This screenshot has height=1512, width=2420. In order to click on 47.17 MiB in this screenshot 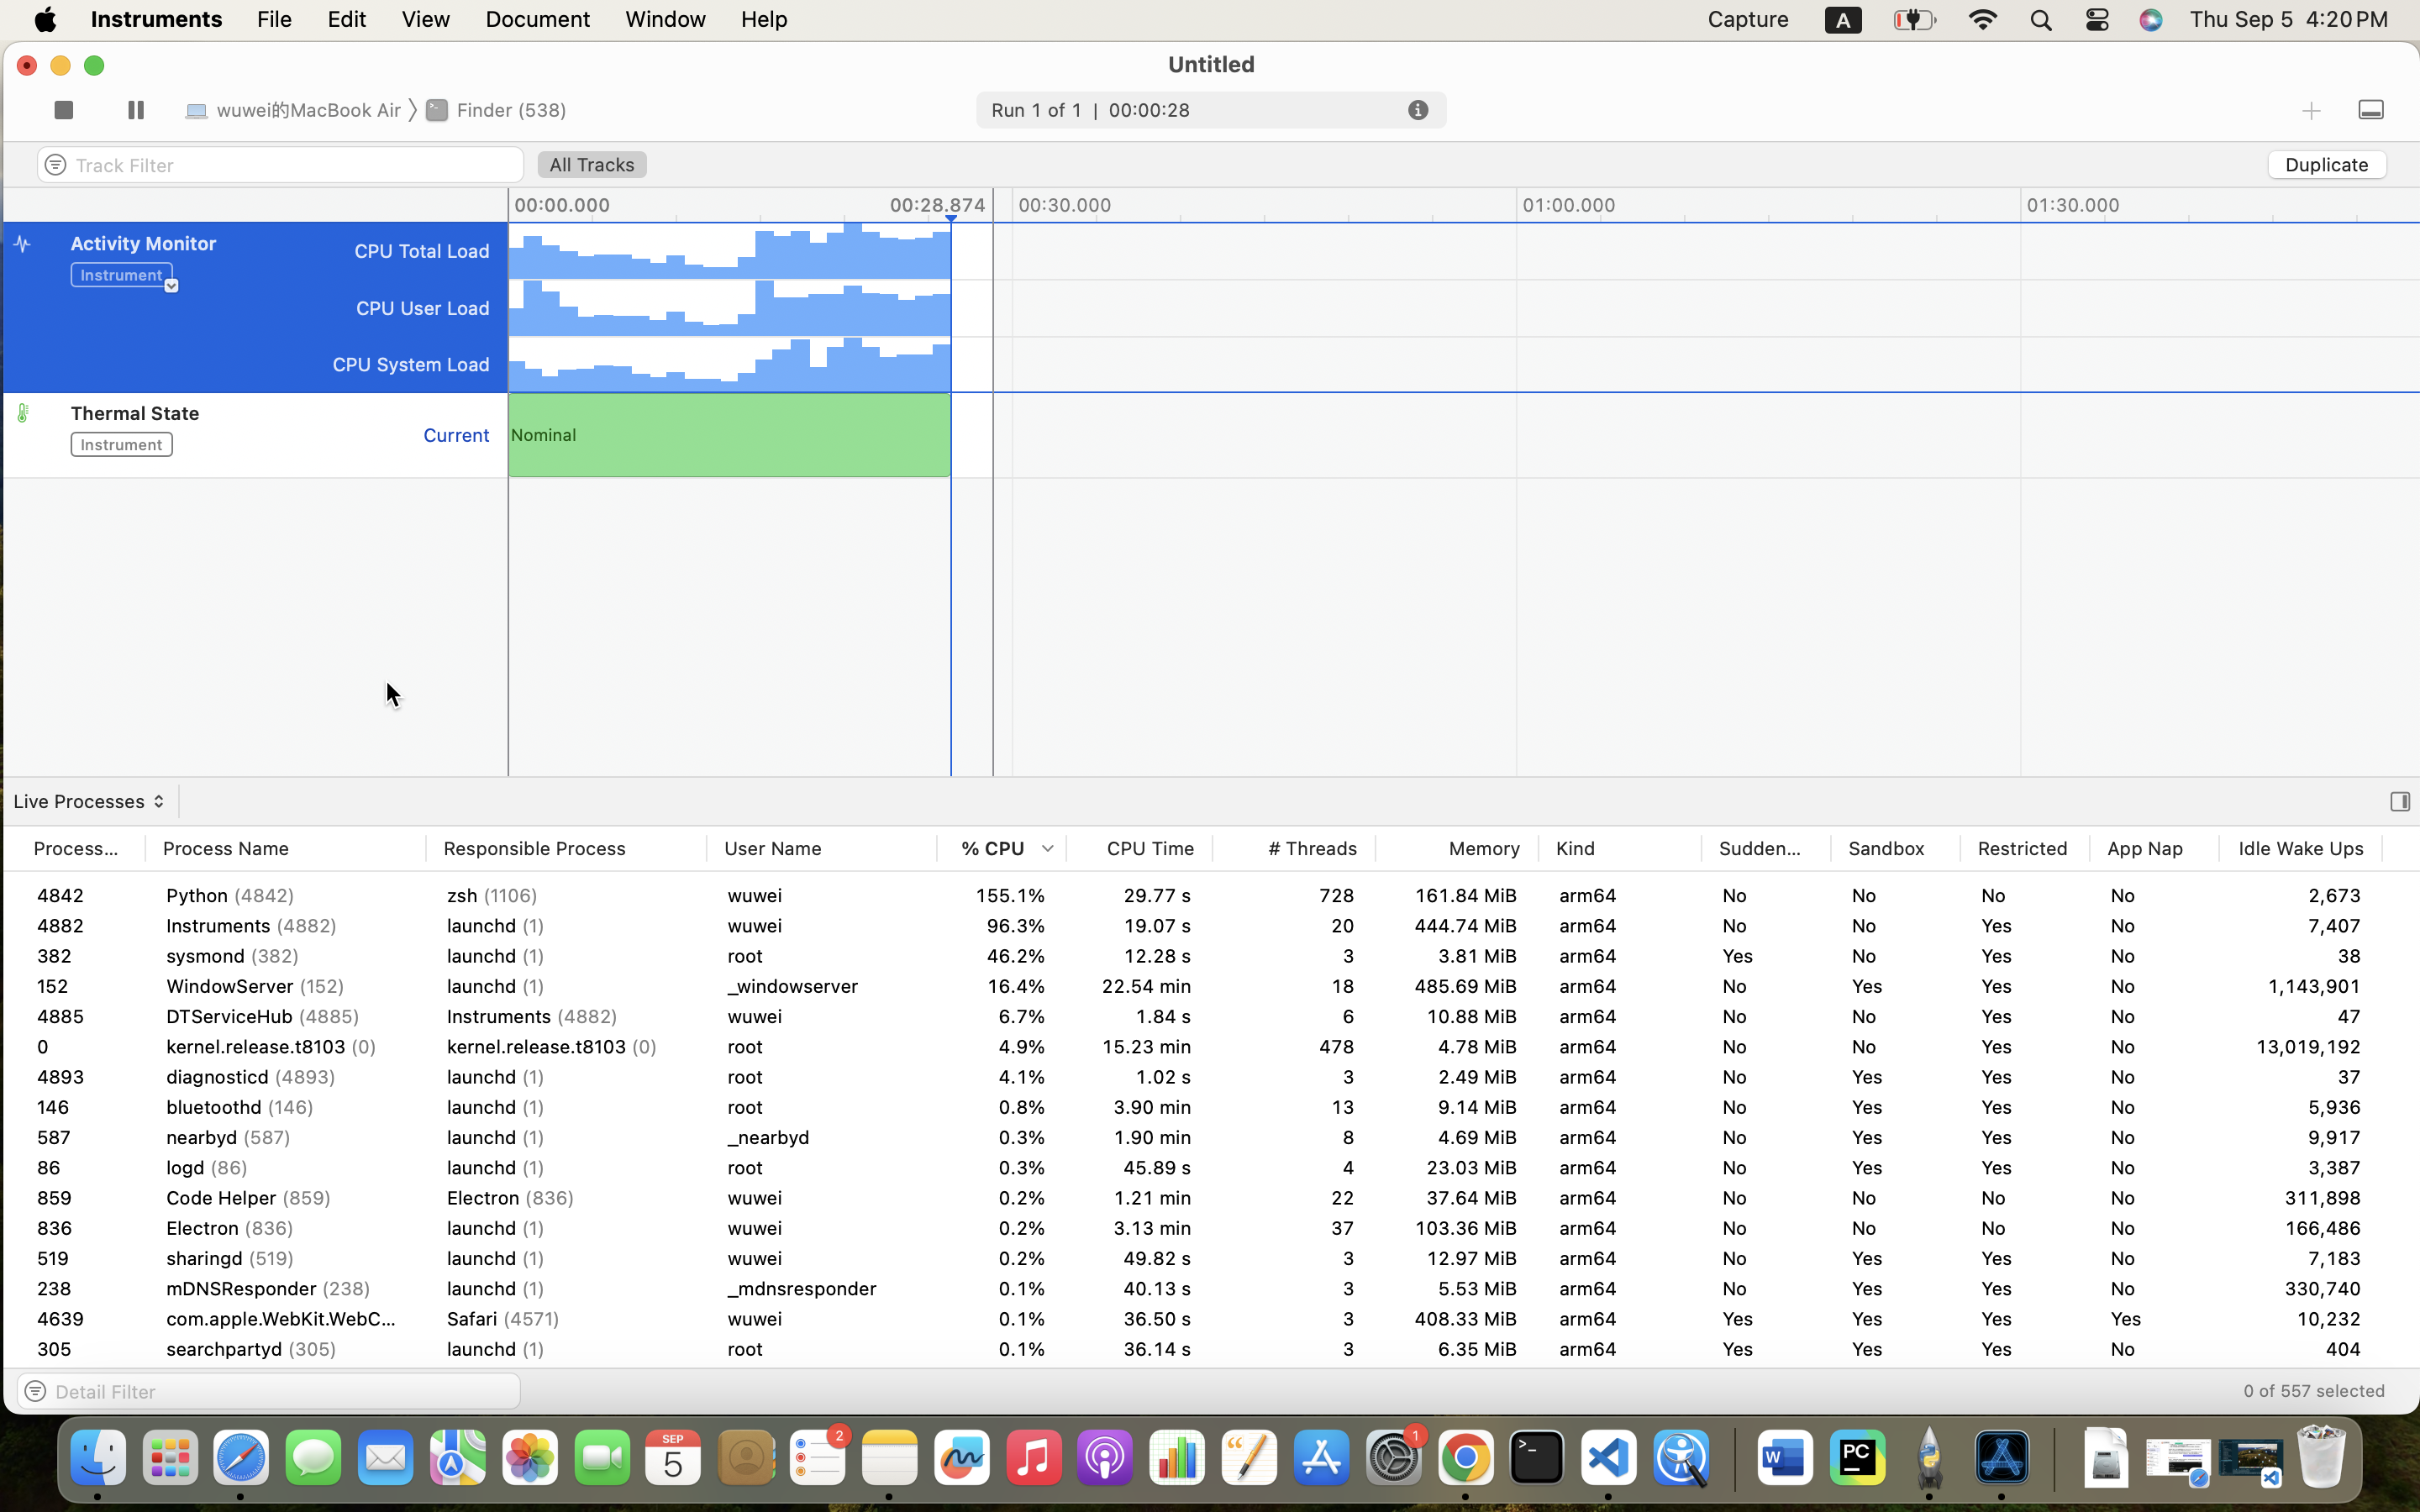, I will do `click(1457, 1410)`.